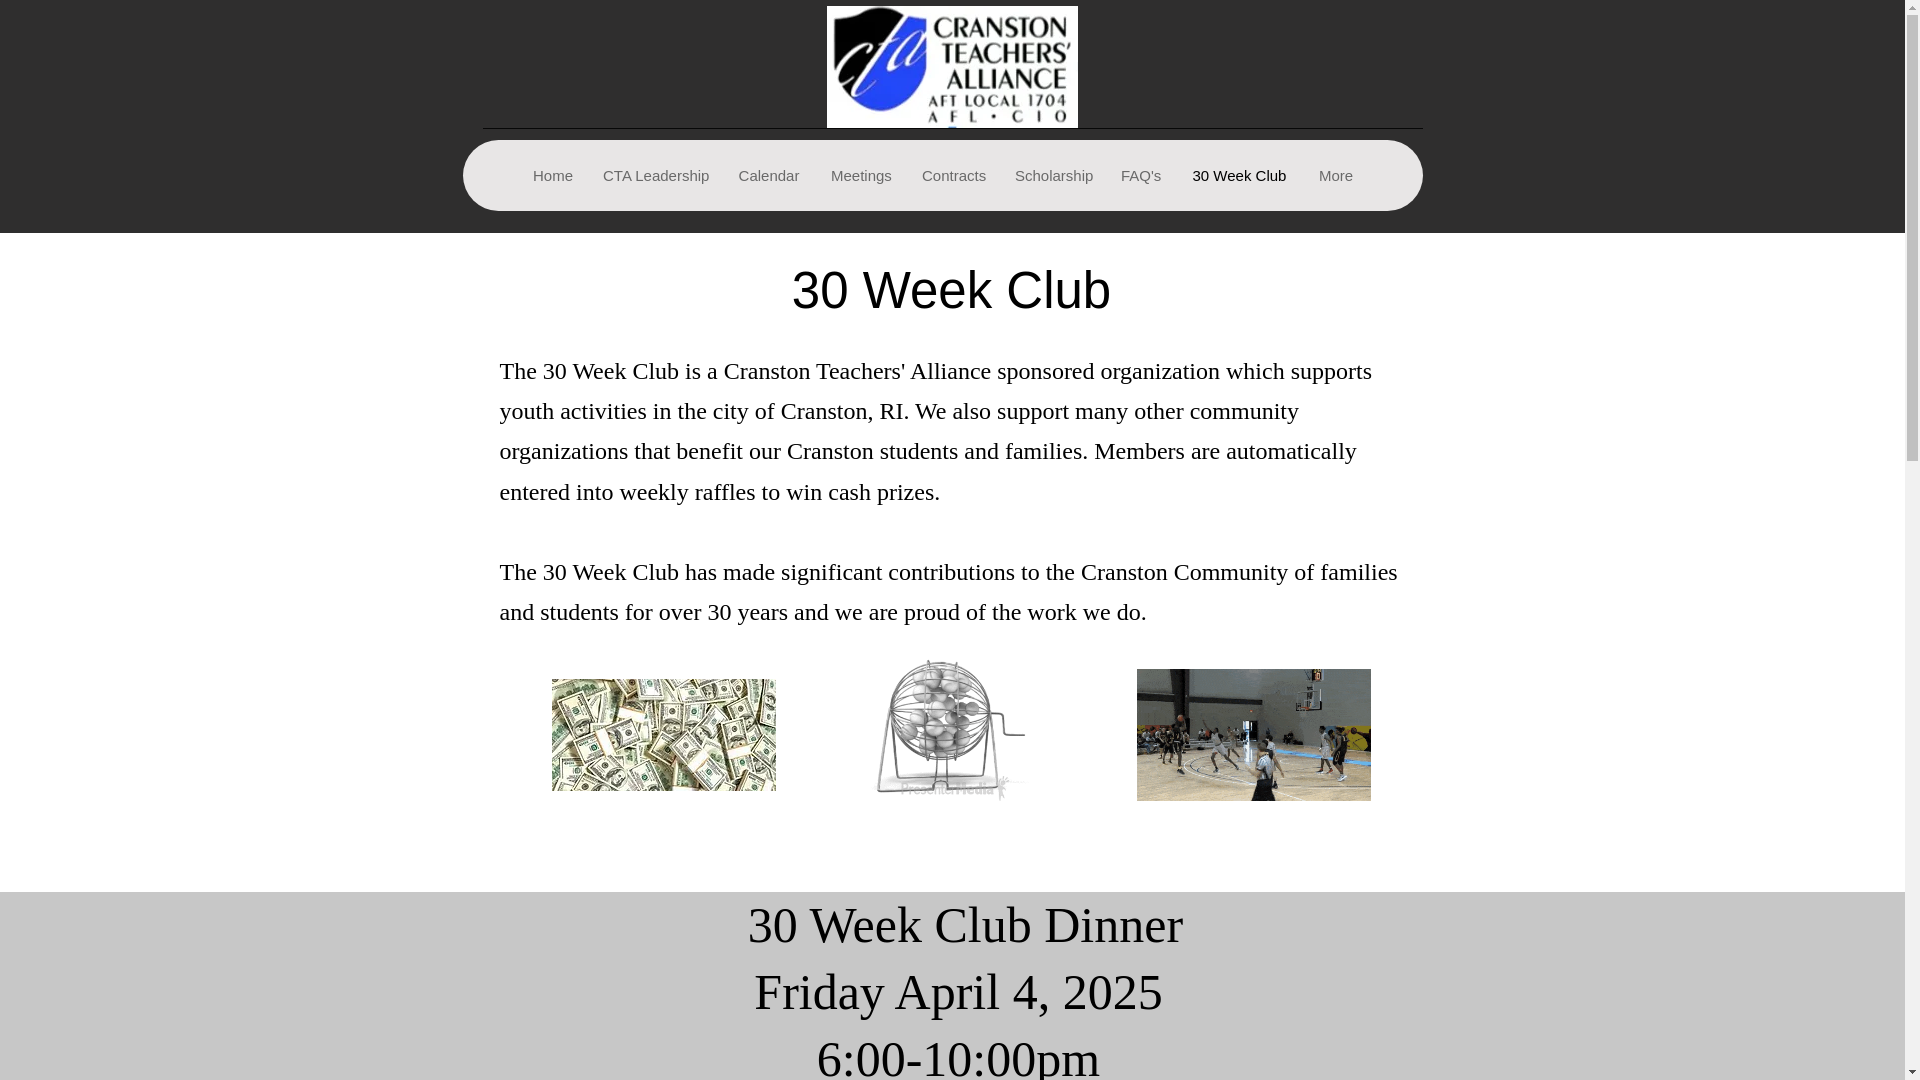 Image resolution: width=1920 pixels, height=1080 pixels. I want to click on Home, so click(552, 175).